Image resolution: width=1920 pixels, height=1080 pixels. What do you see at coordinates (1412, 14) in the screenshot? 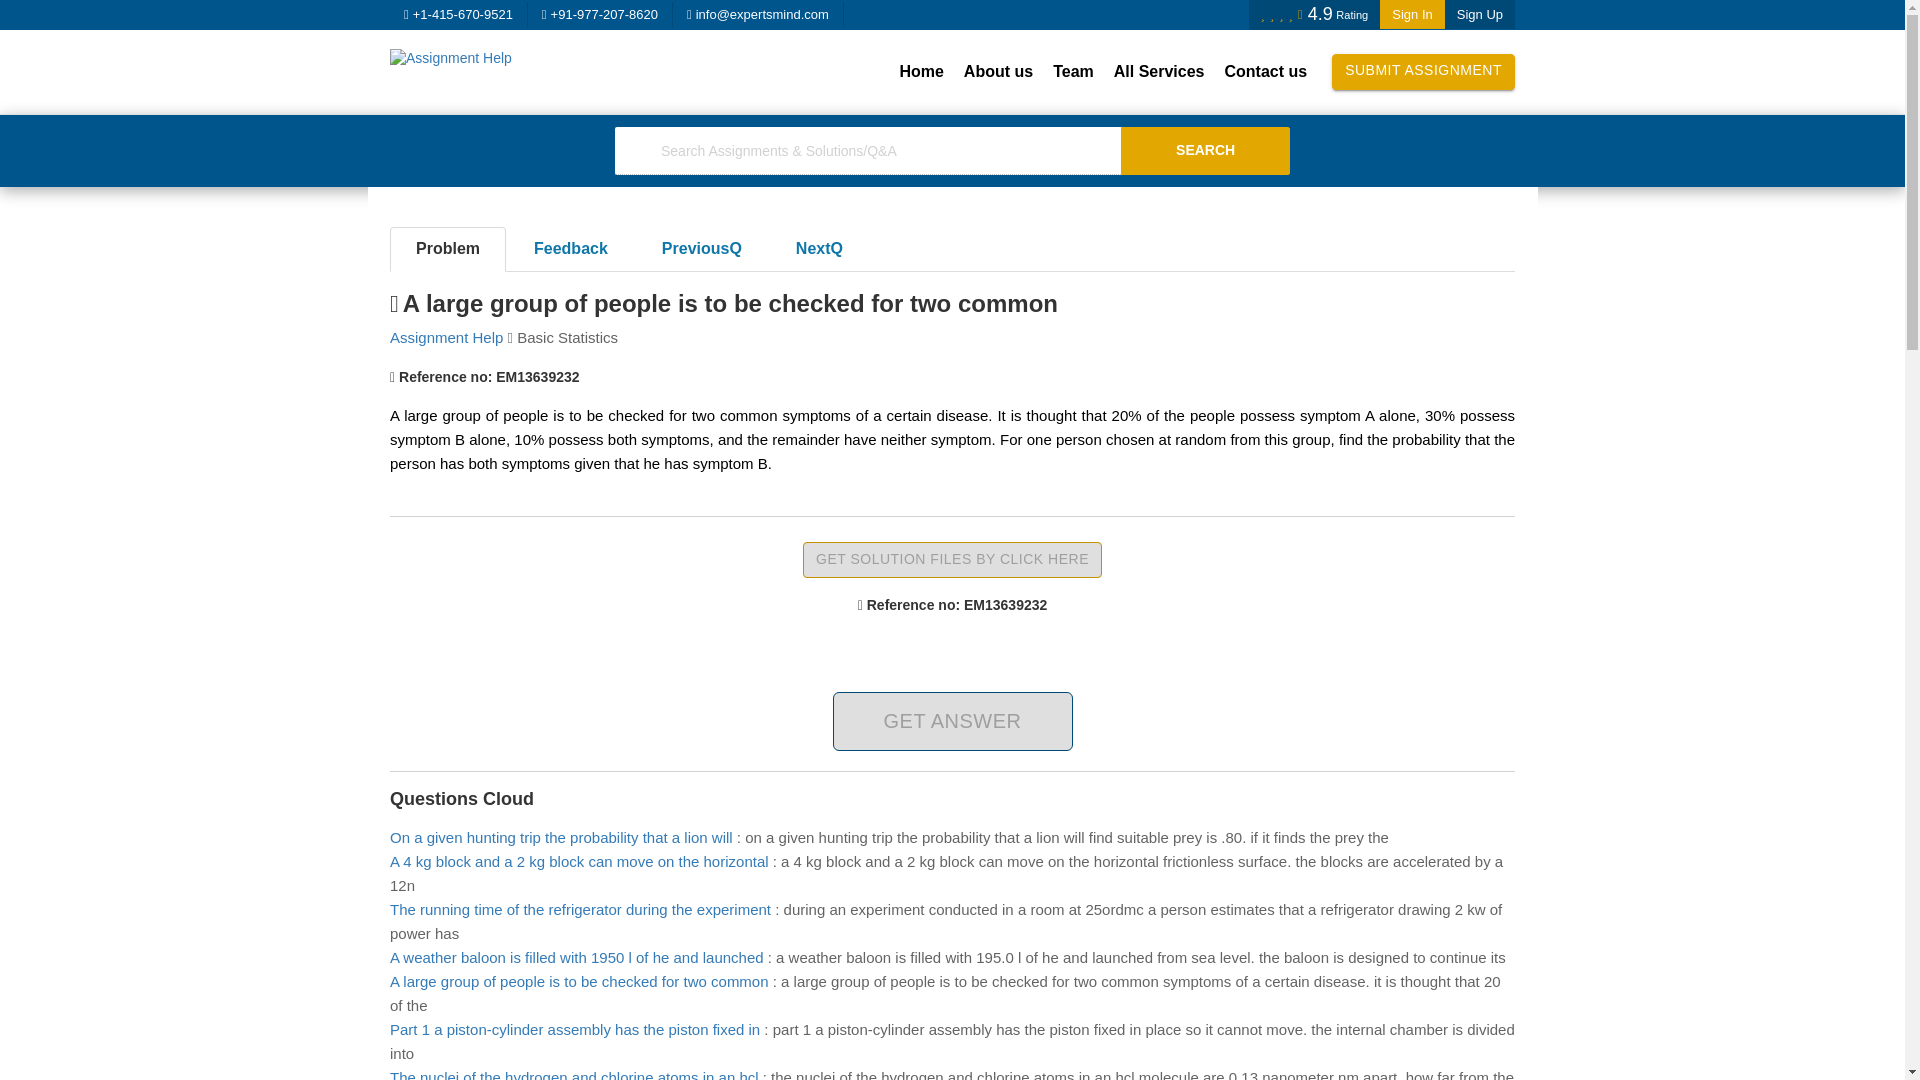
I see `Sign In` at bounding box center [1412, 14].